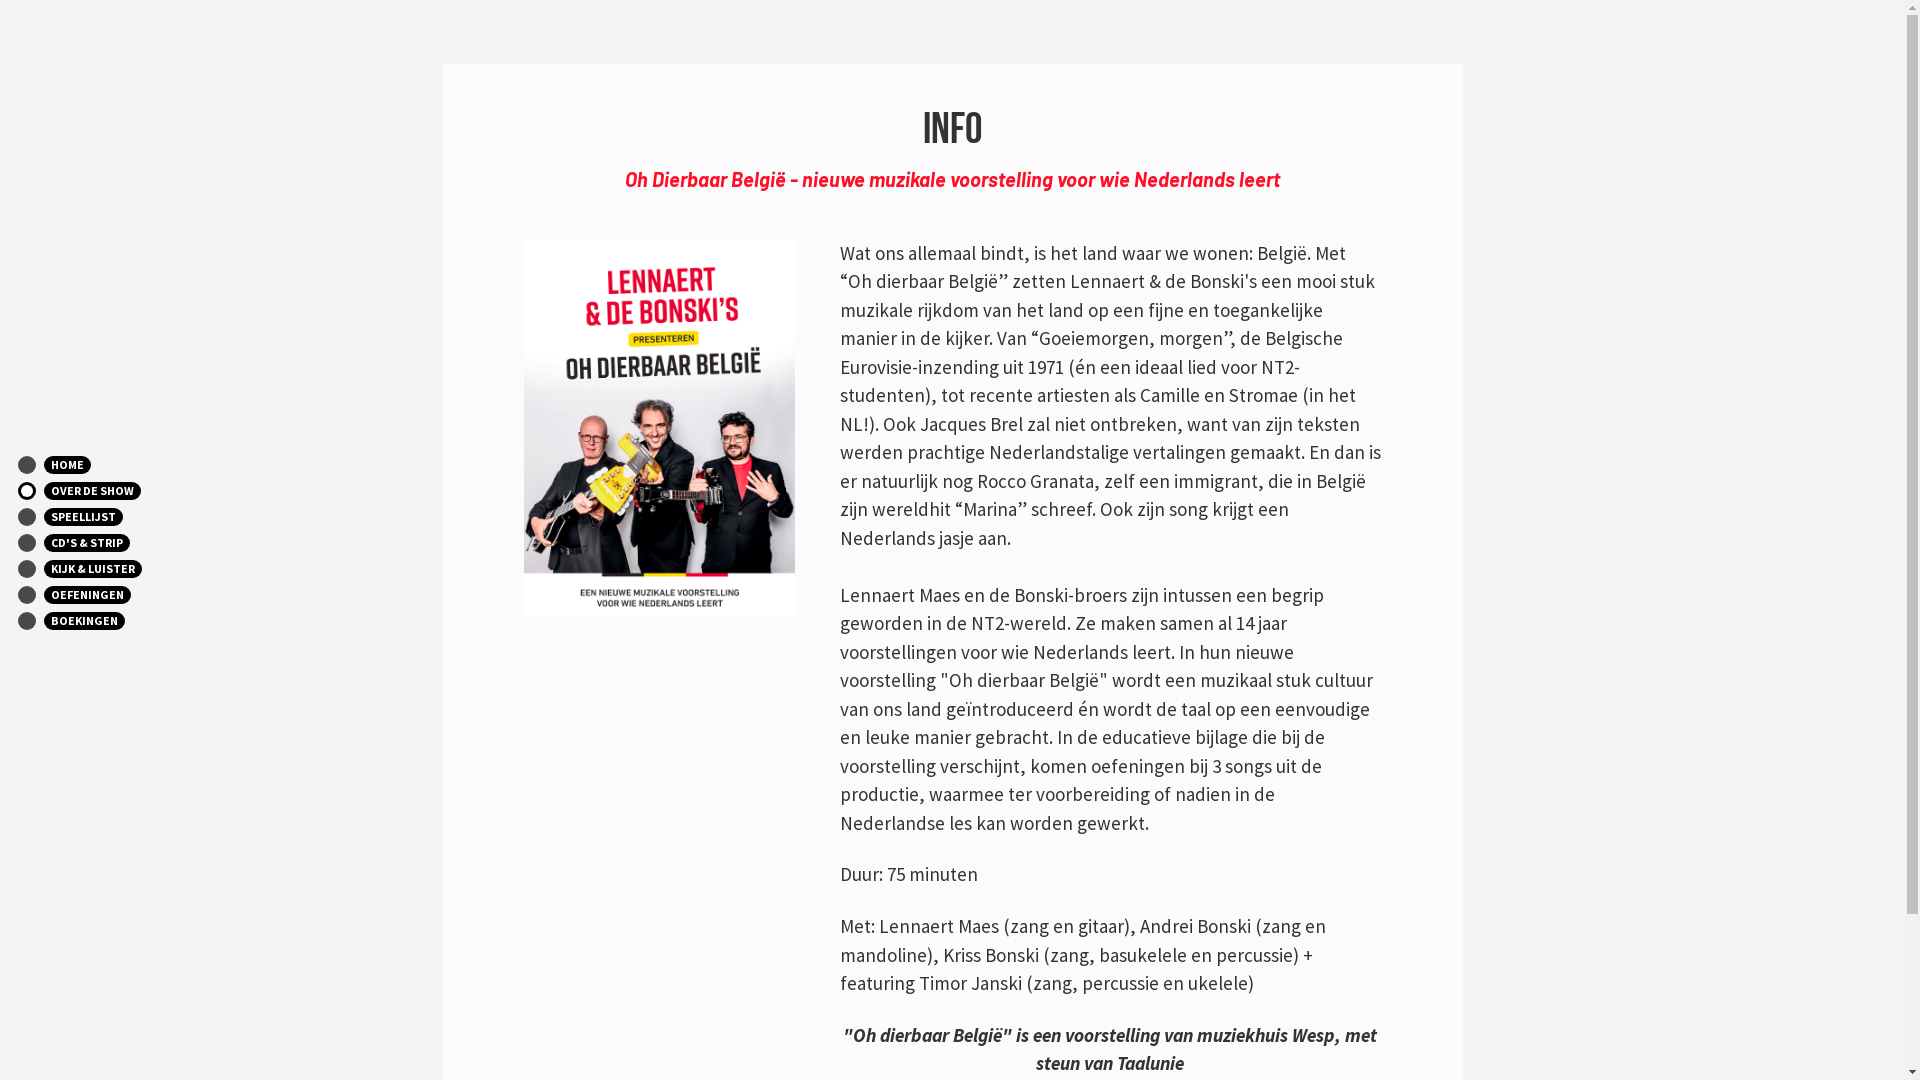  What do you see at coordinates (109, 517) in the screenshot?
I see `SPEELLIJST` at bounding box center [109, 517].